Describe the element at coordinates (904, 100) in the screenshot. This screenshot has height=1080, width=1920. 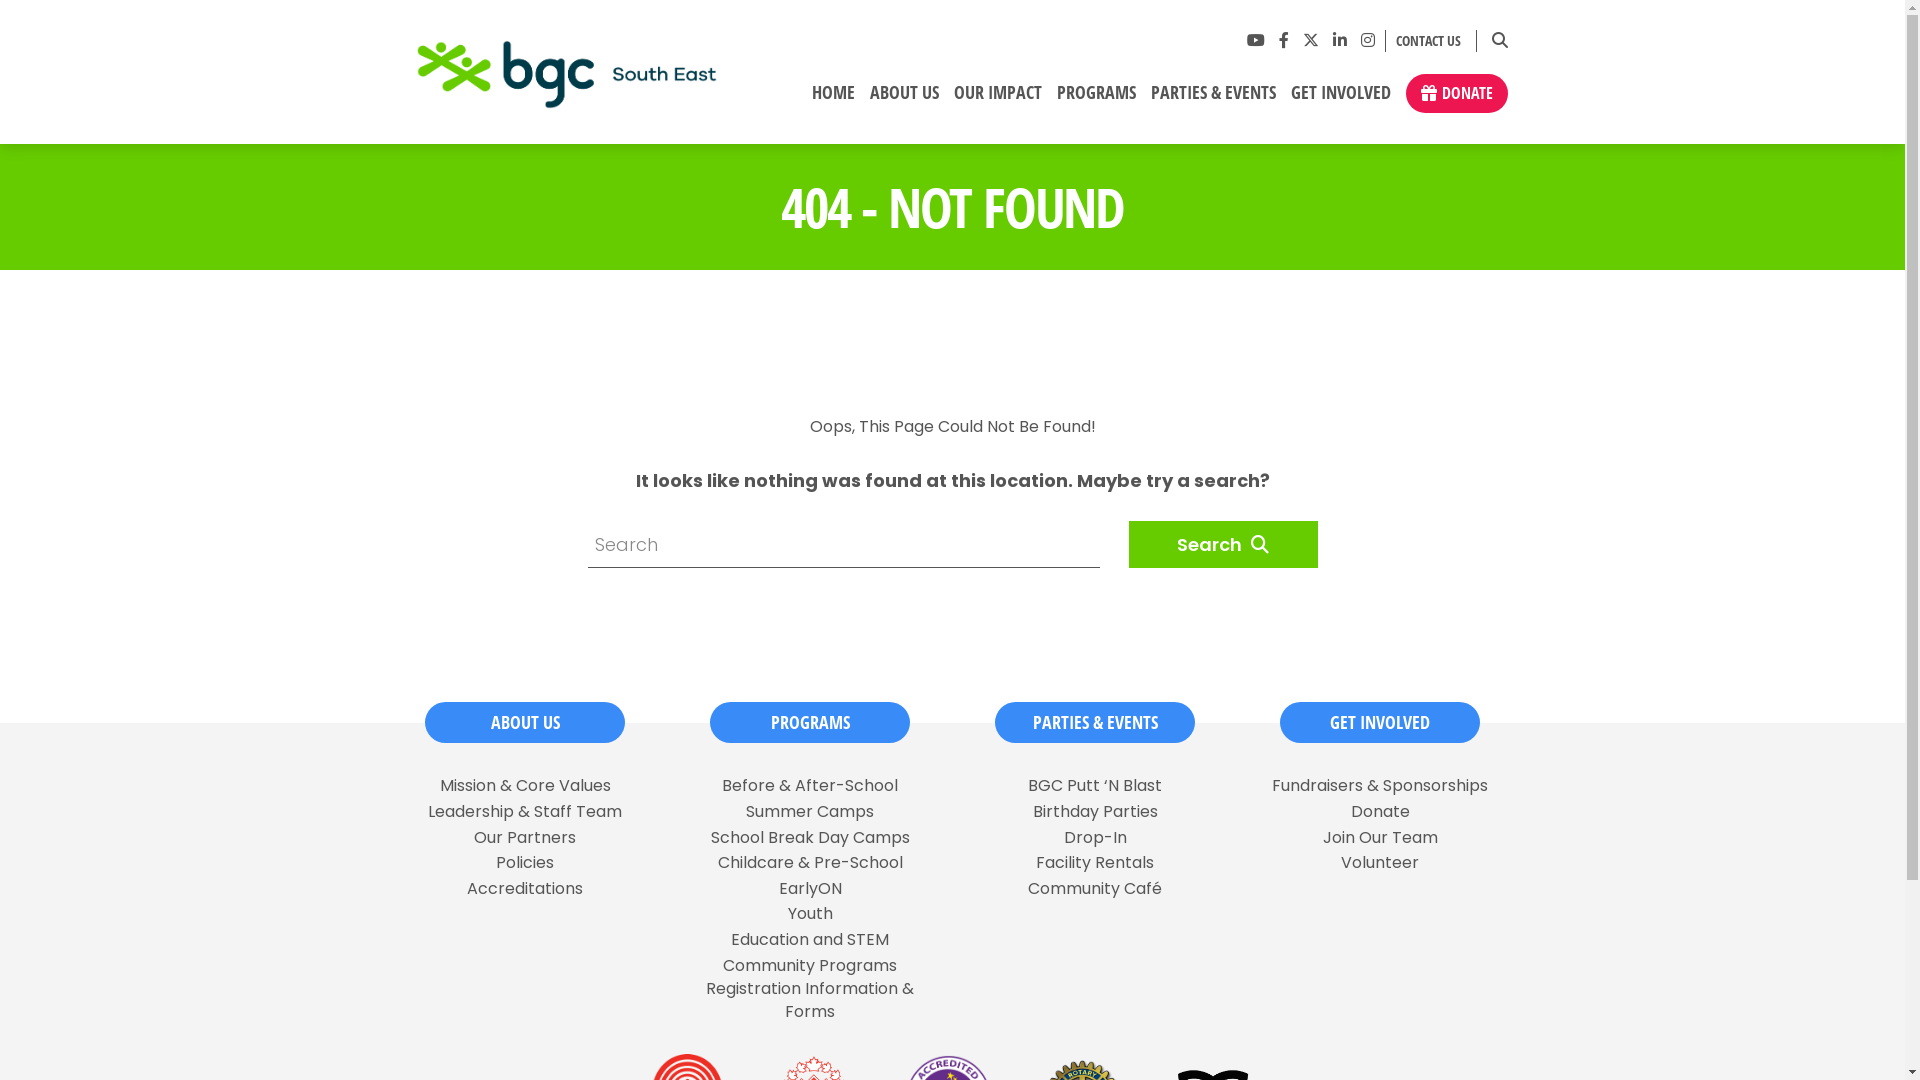
I see `ABOUT US` at that location.